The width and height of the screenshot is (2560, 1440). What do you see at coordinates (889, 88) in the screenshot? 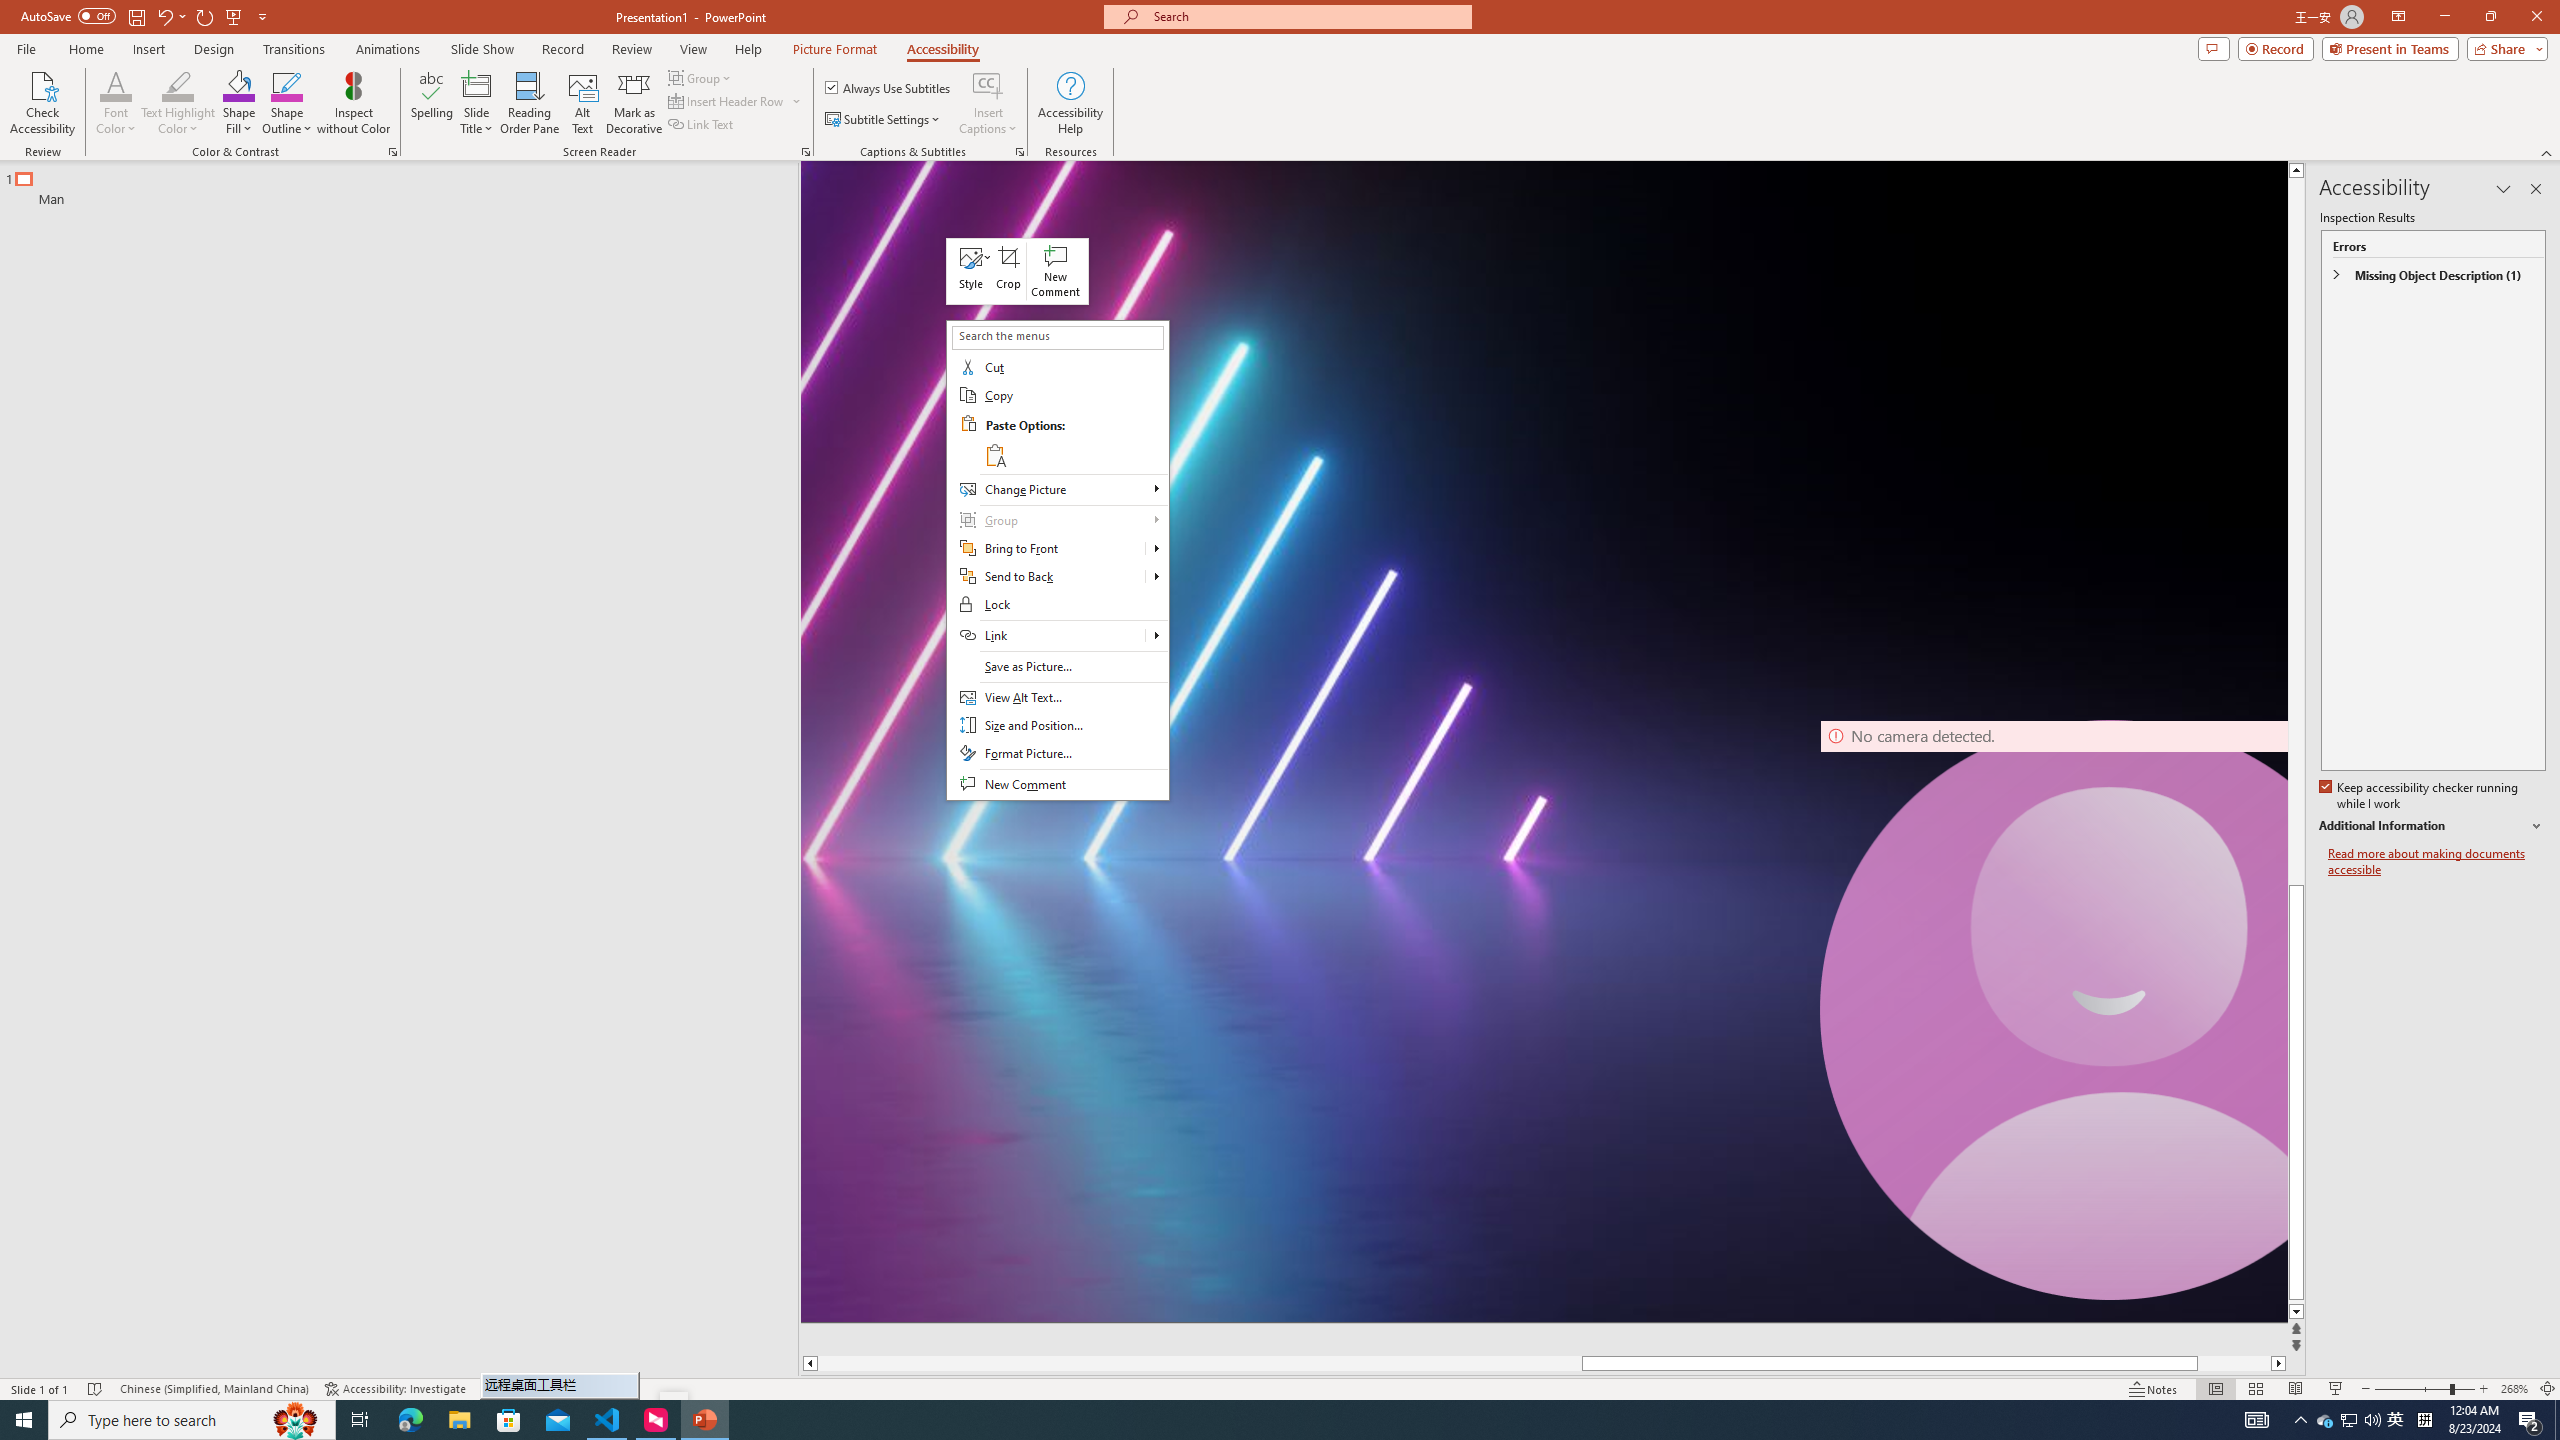
I see `Always Use Subtitles` at bounding box center [889, 88].